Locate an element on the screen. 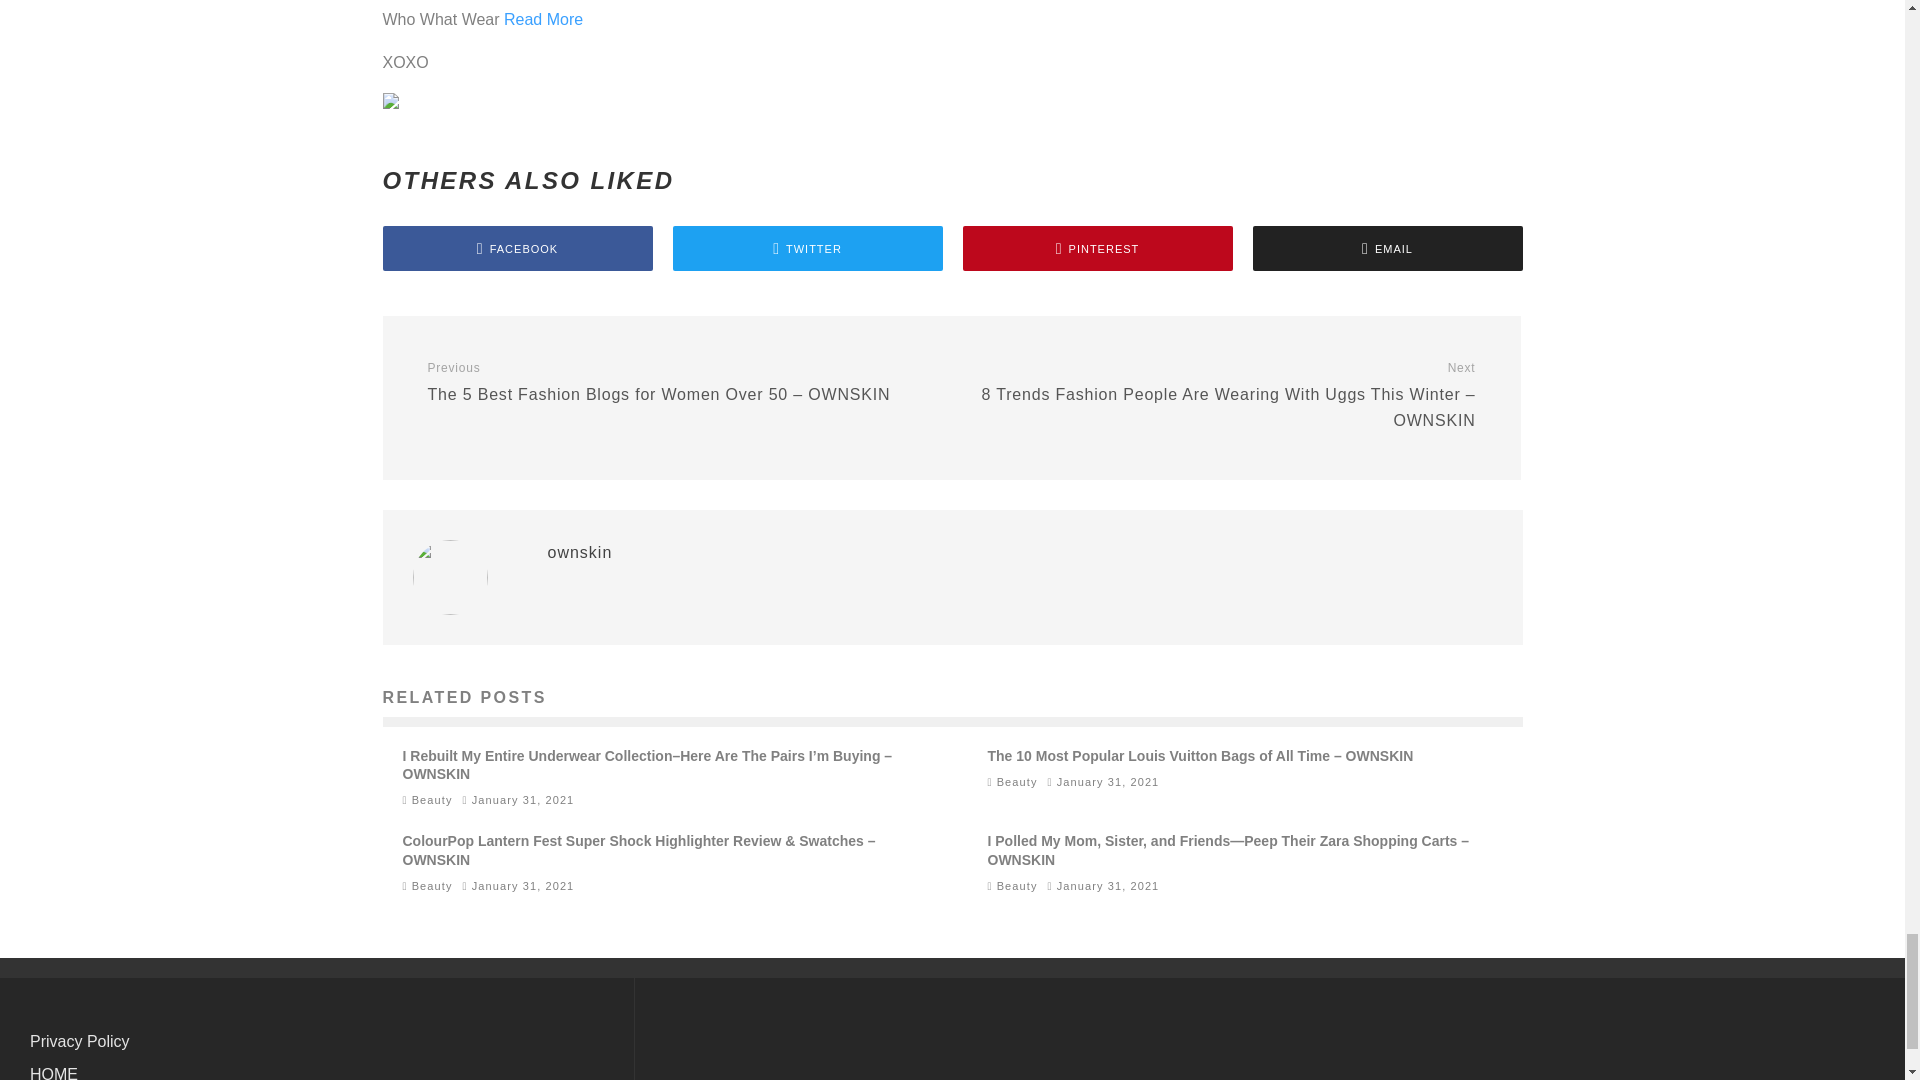  Beauty is located at coordinates (432, 799).